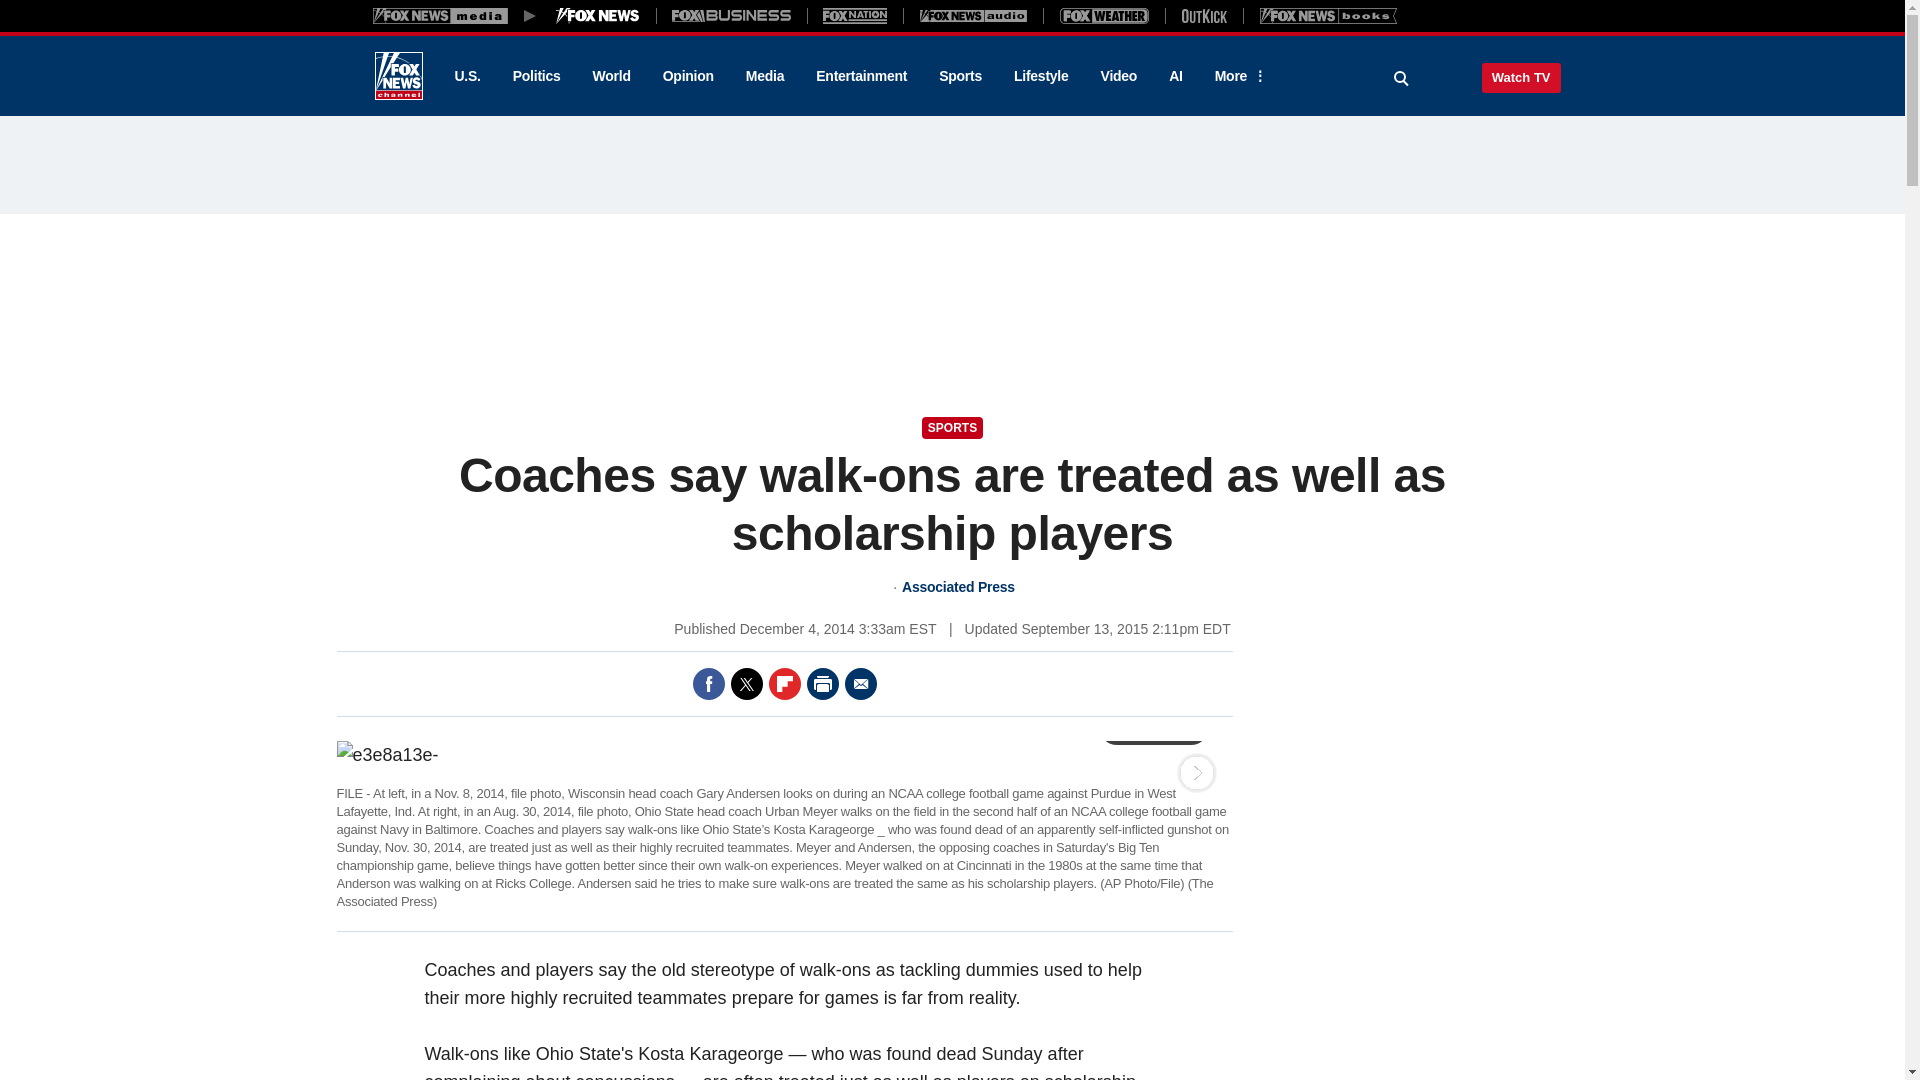  What do you see at coordinates (1237, 76) in the screenshot?
I see `More` at bounding box center [1237, 76].